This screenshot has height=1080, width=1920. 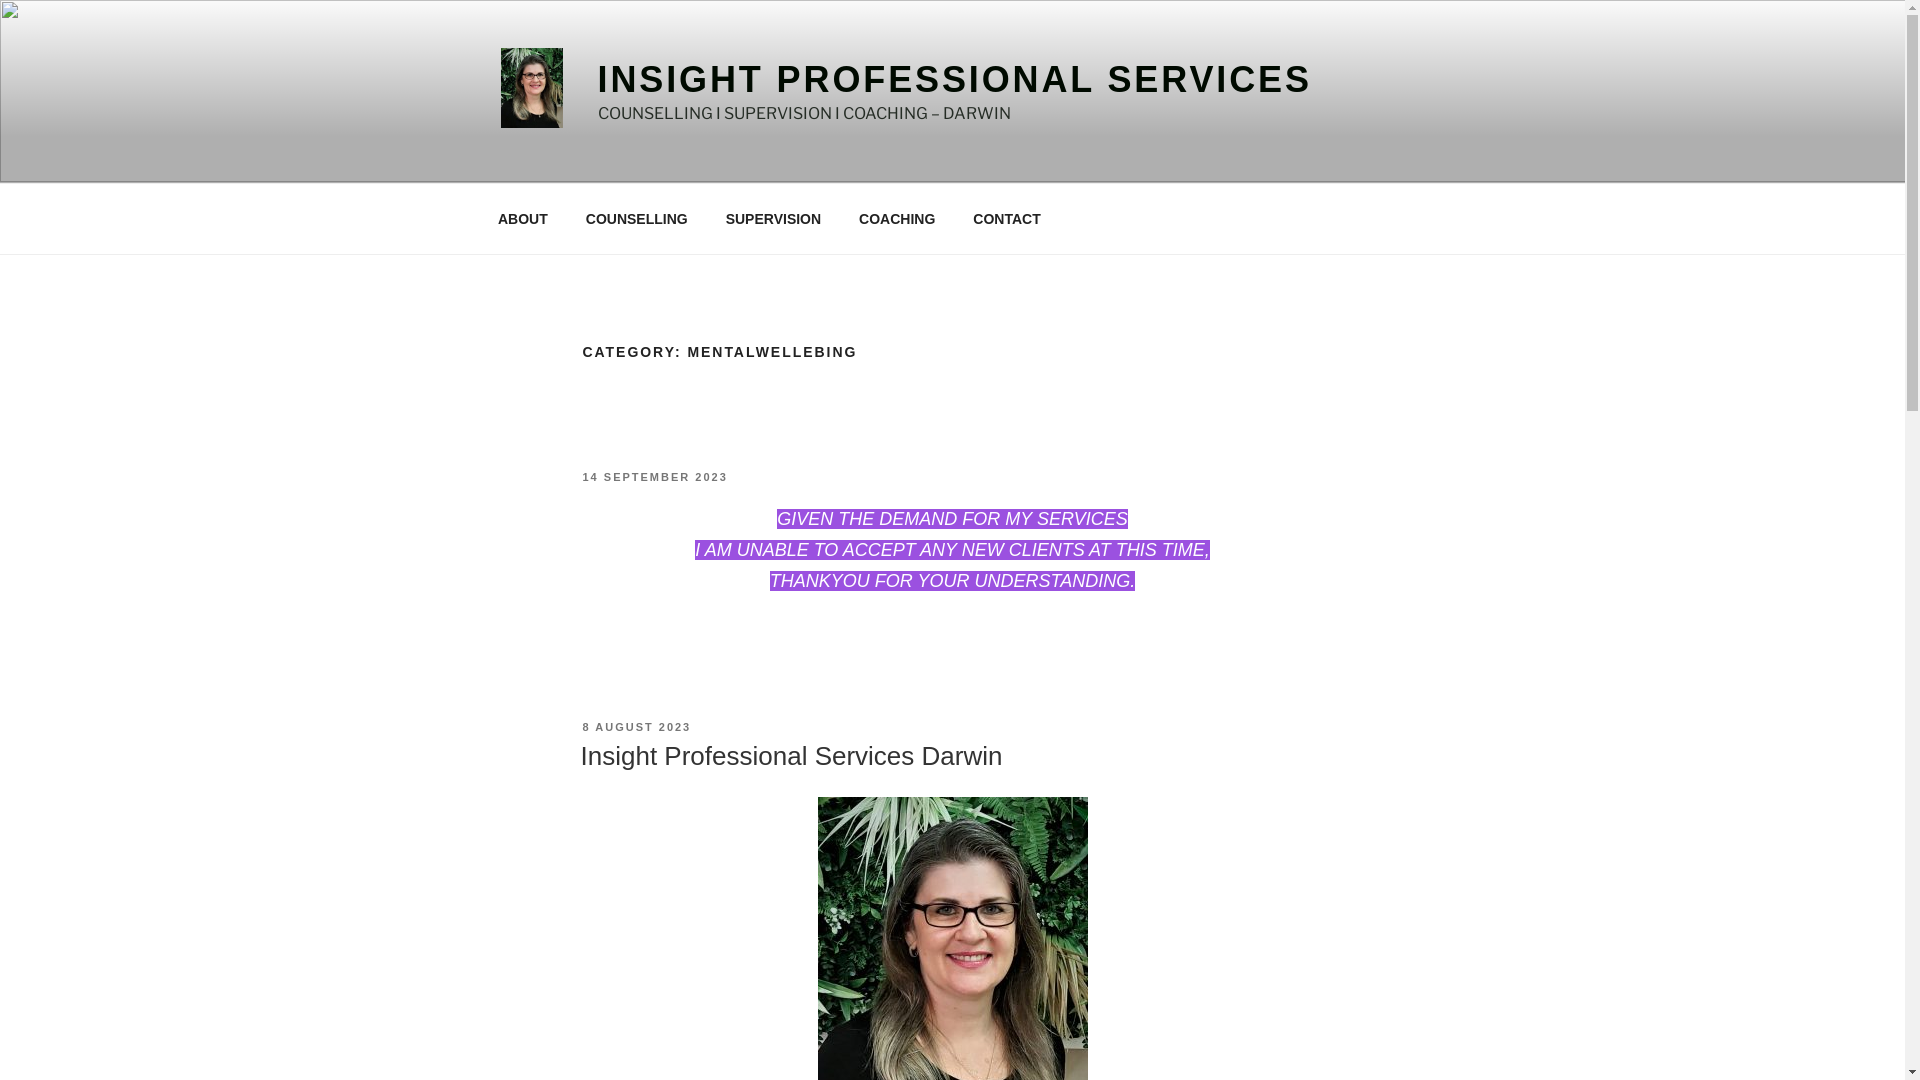 I want to click on COACHING, so click(x=898, y=218).